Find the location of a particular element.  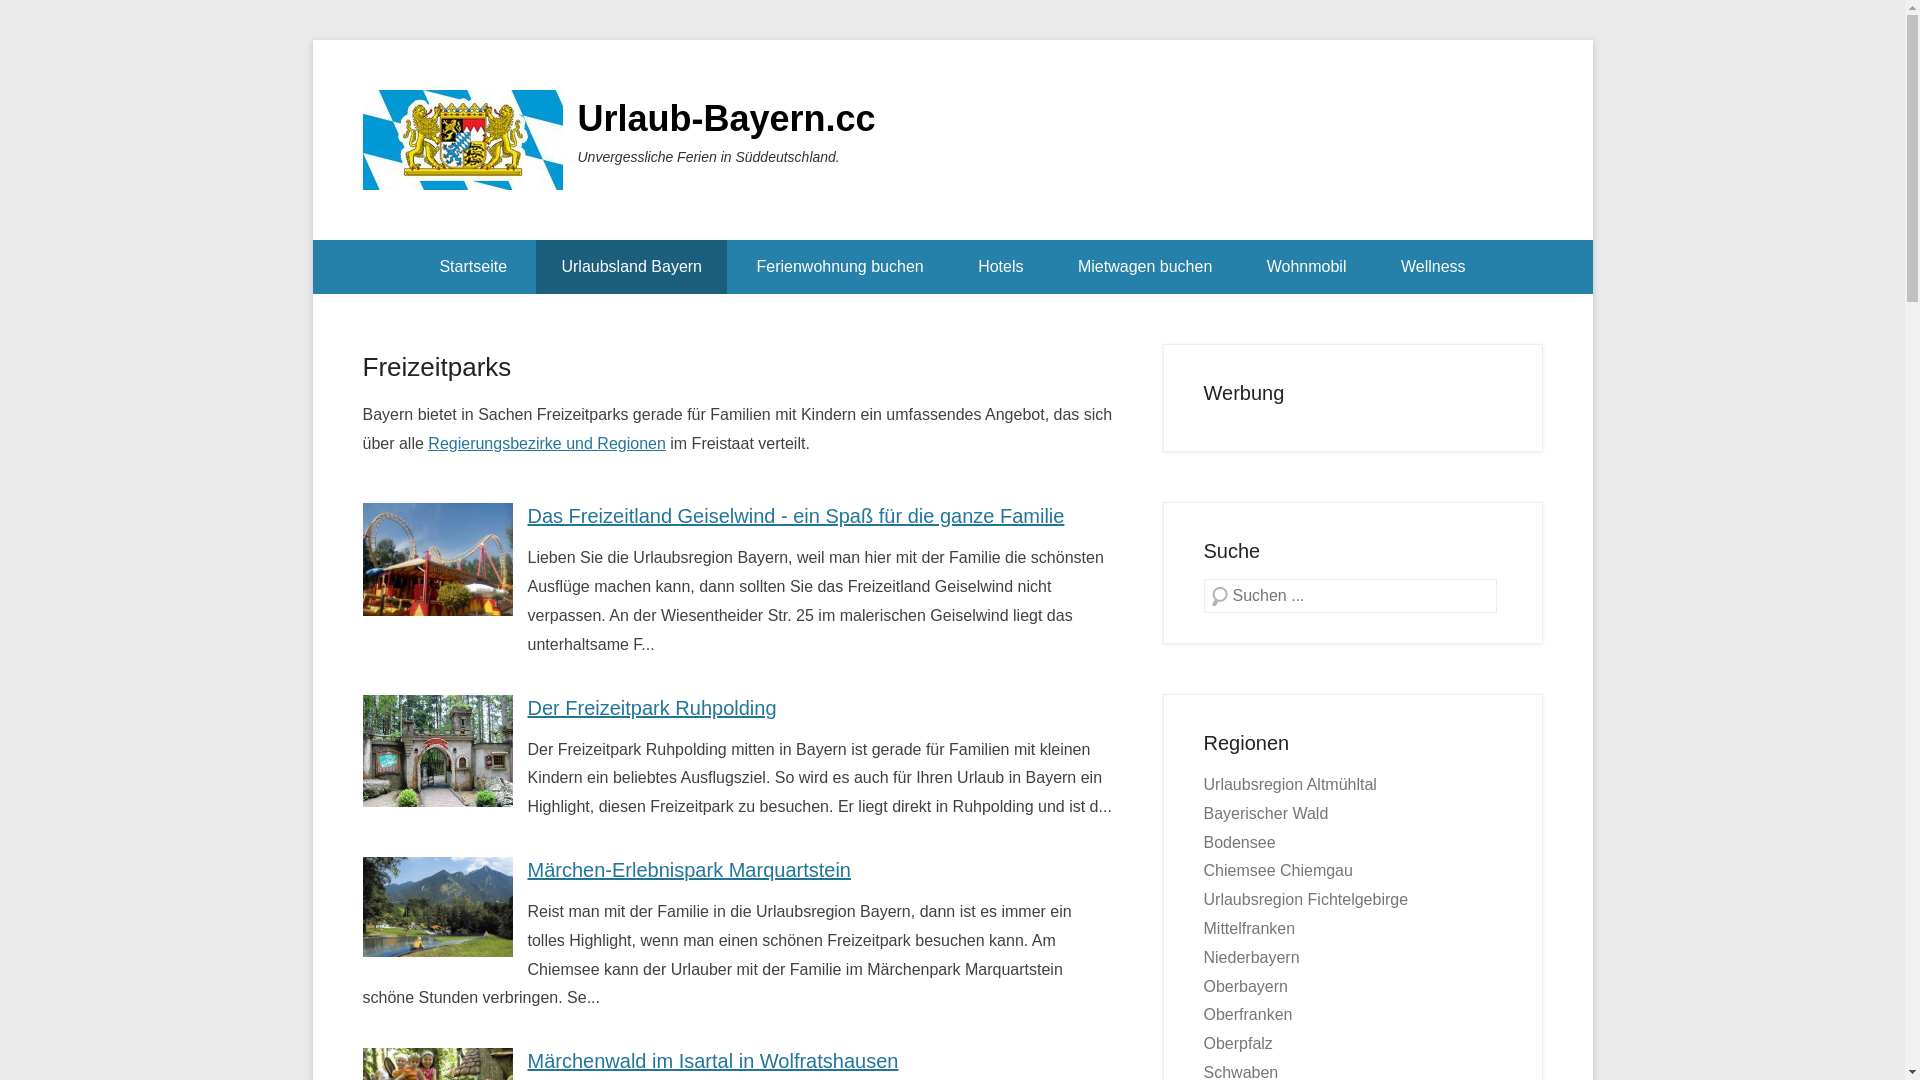

Mittelfranken is located at coordinates (1250, 928).